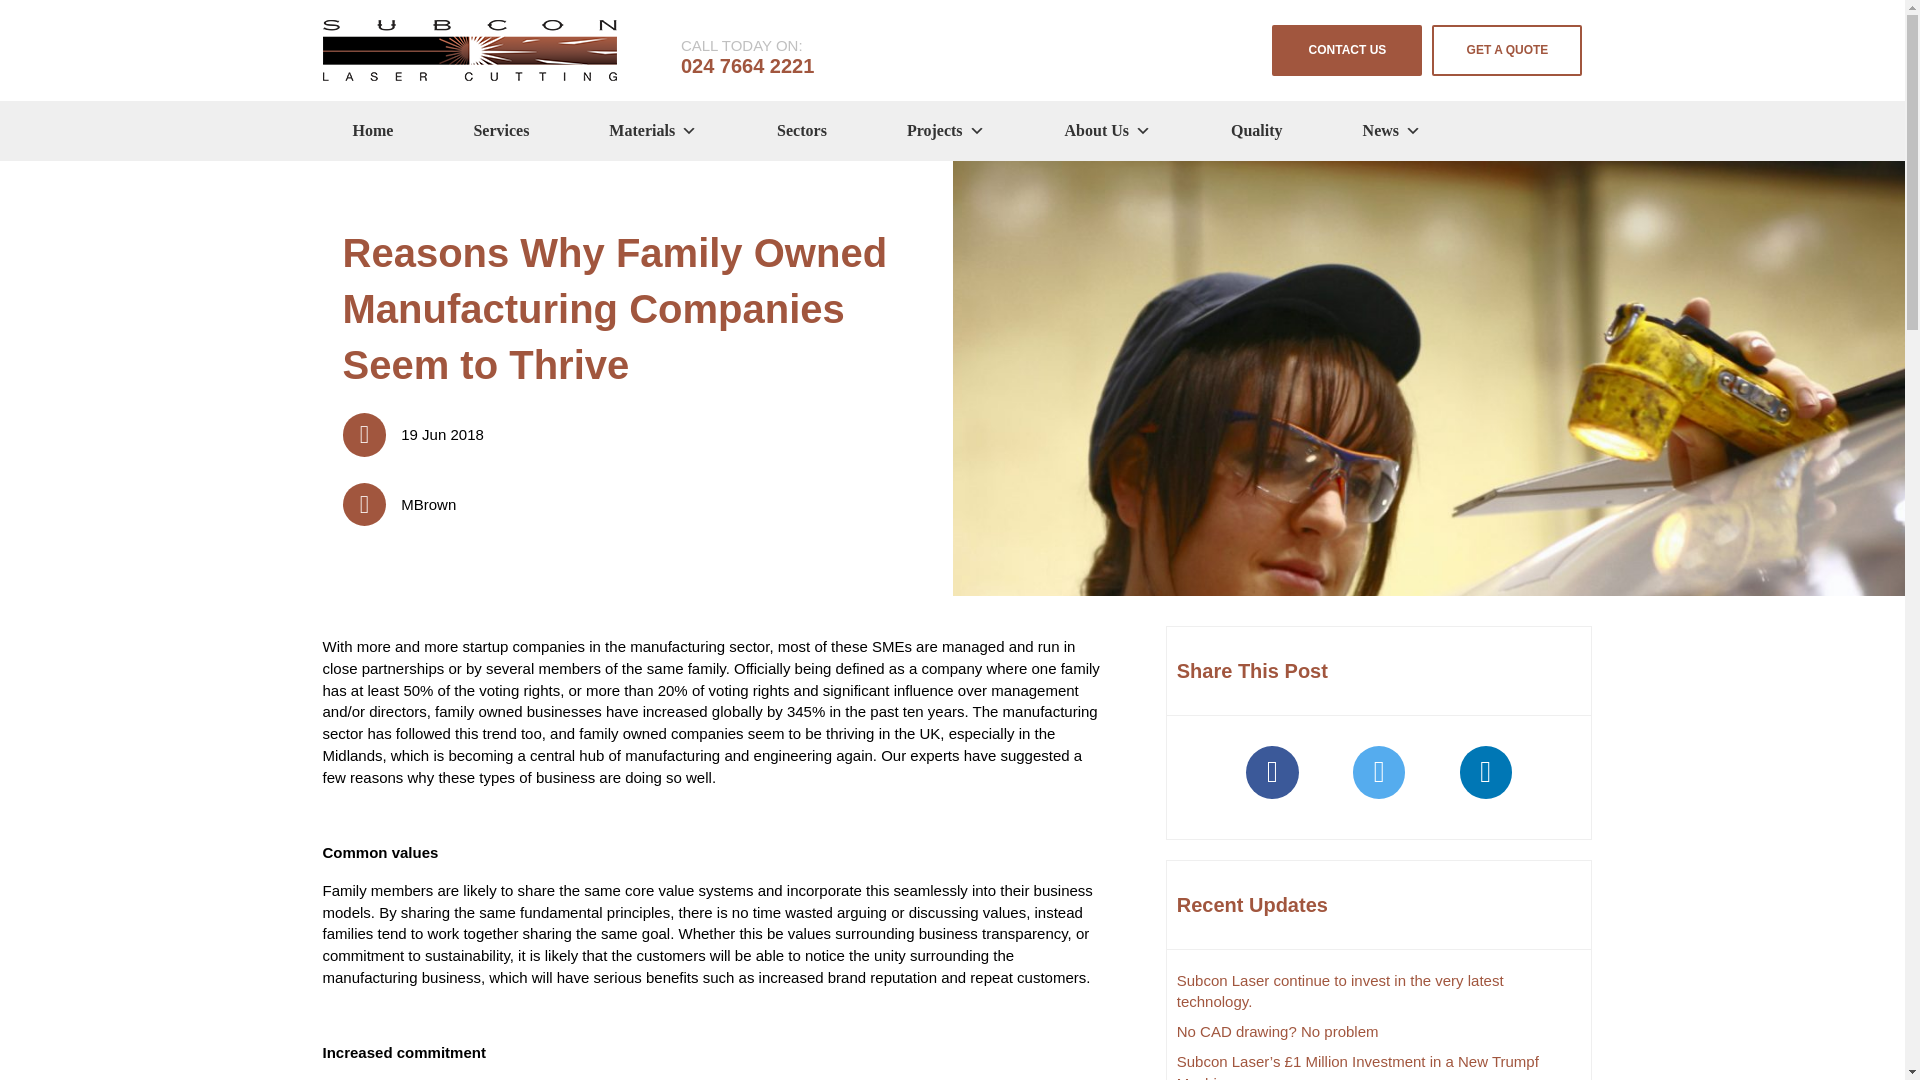 The image size is (1920, 1080). I want to click on Sectors, so click(802, 130).